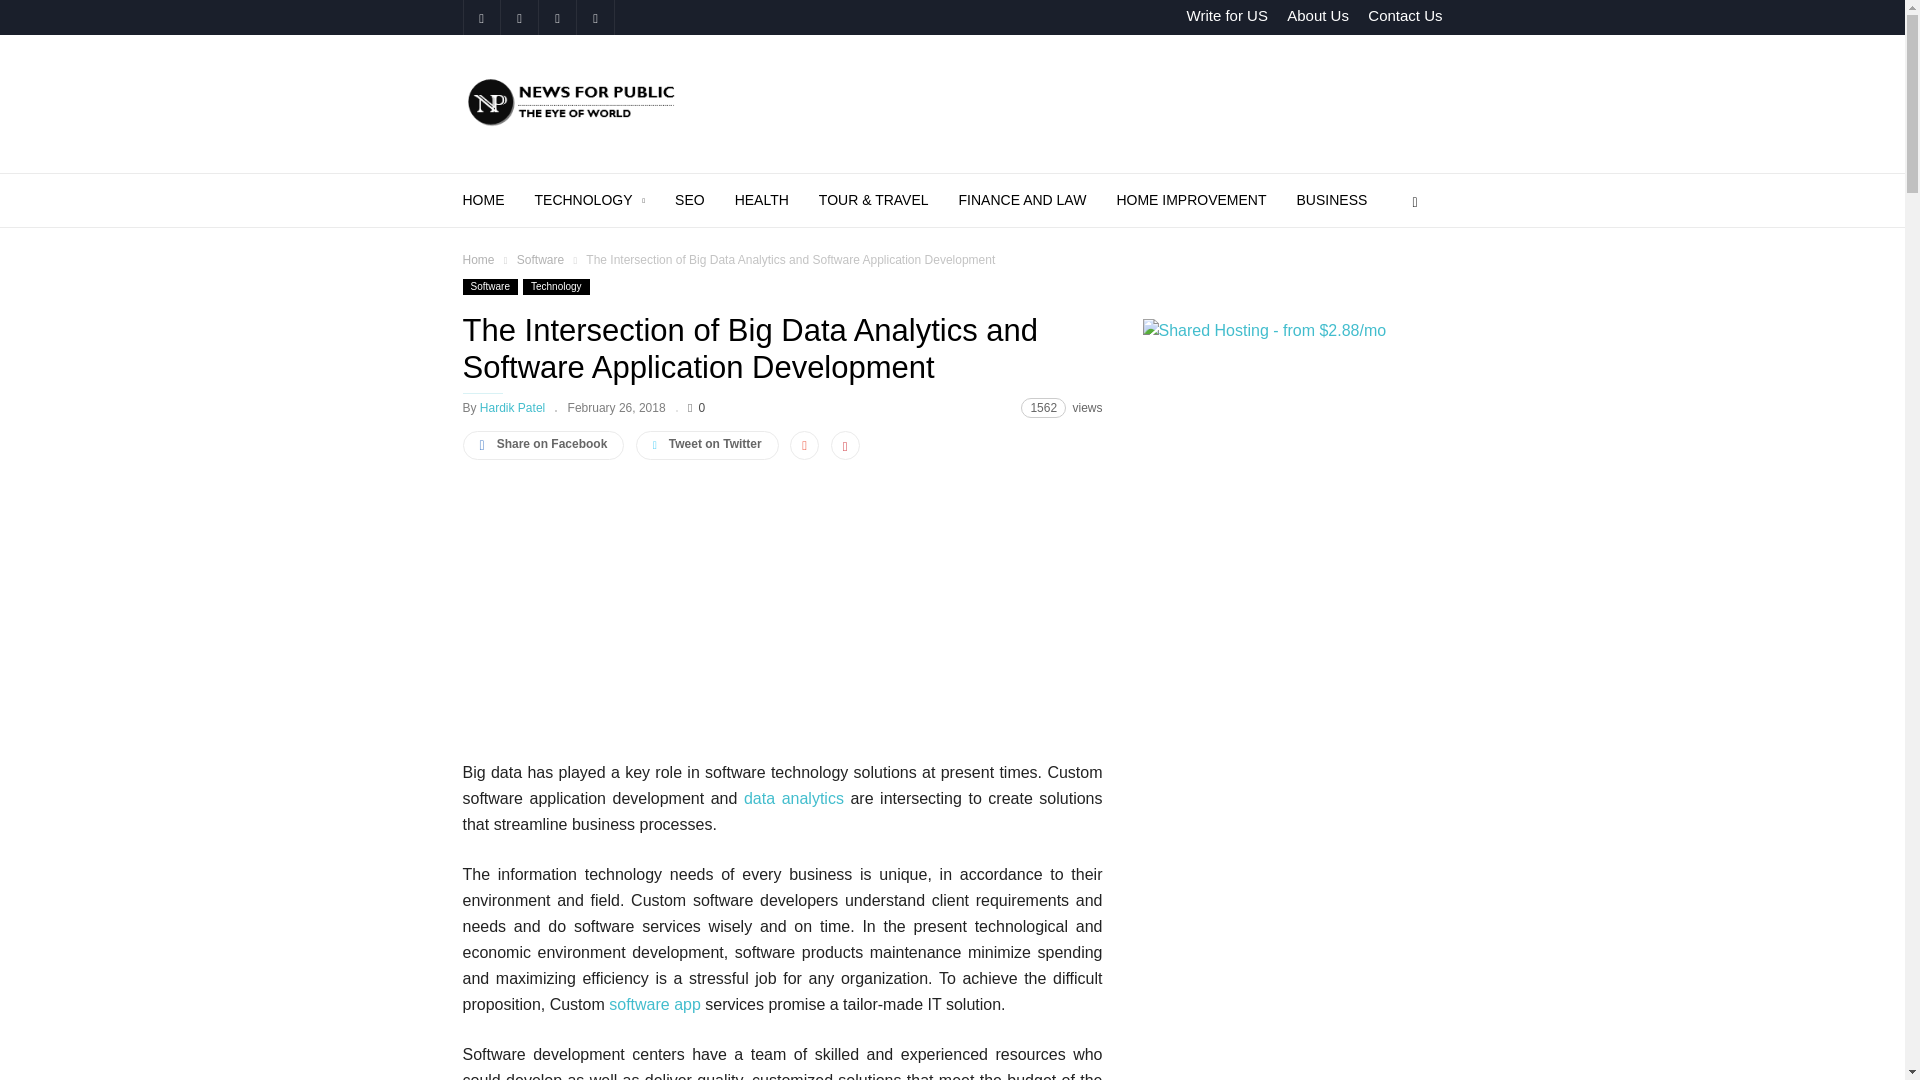 The height and width of the screenshot is (1080, 1920). Describe the element at coordinates (1226, 14) in the screenshot. I see `Write for US` at that location.